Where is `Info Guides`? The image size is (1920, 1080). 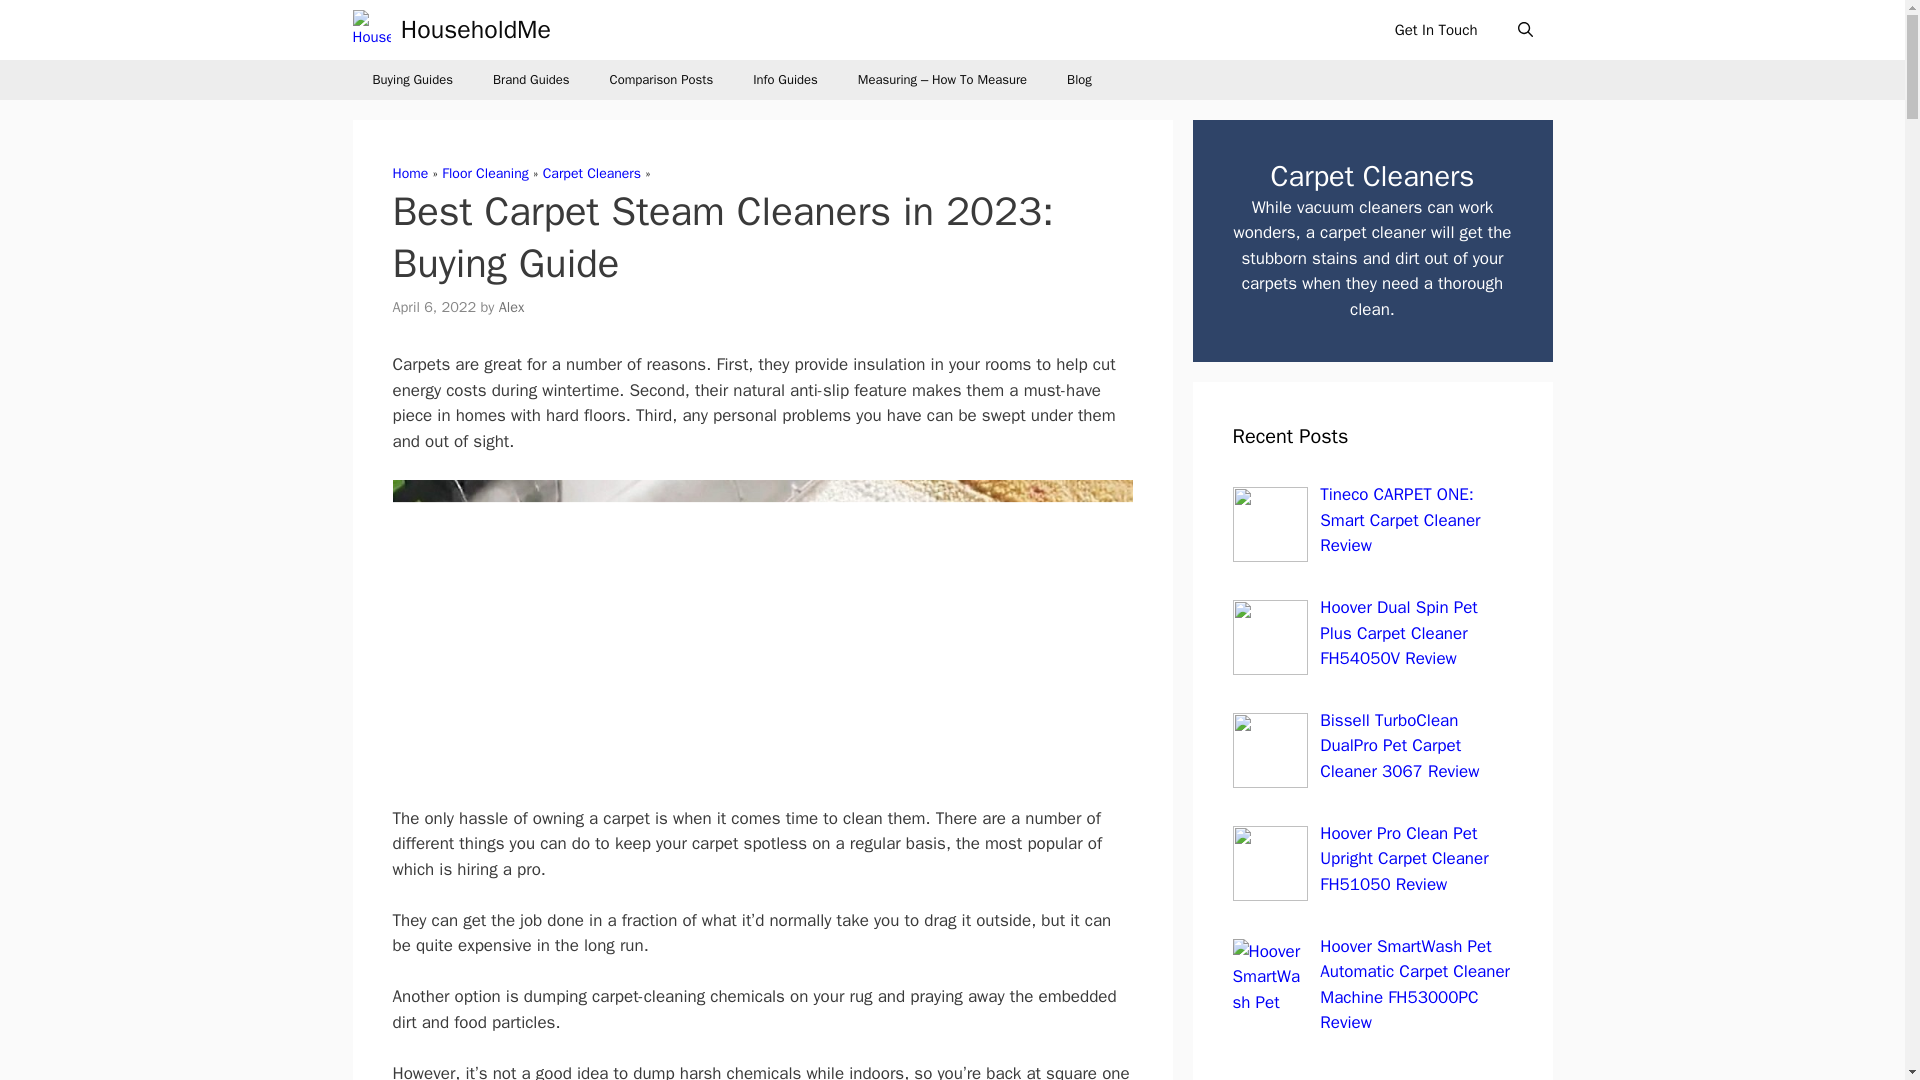
Info Guides is located at coordinates (785, 80).